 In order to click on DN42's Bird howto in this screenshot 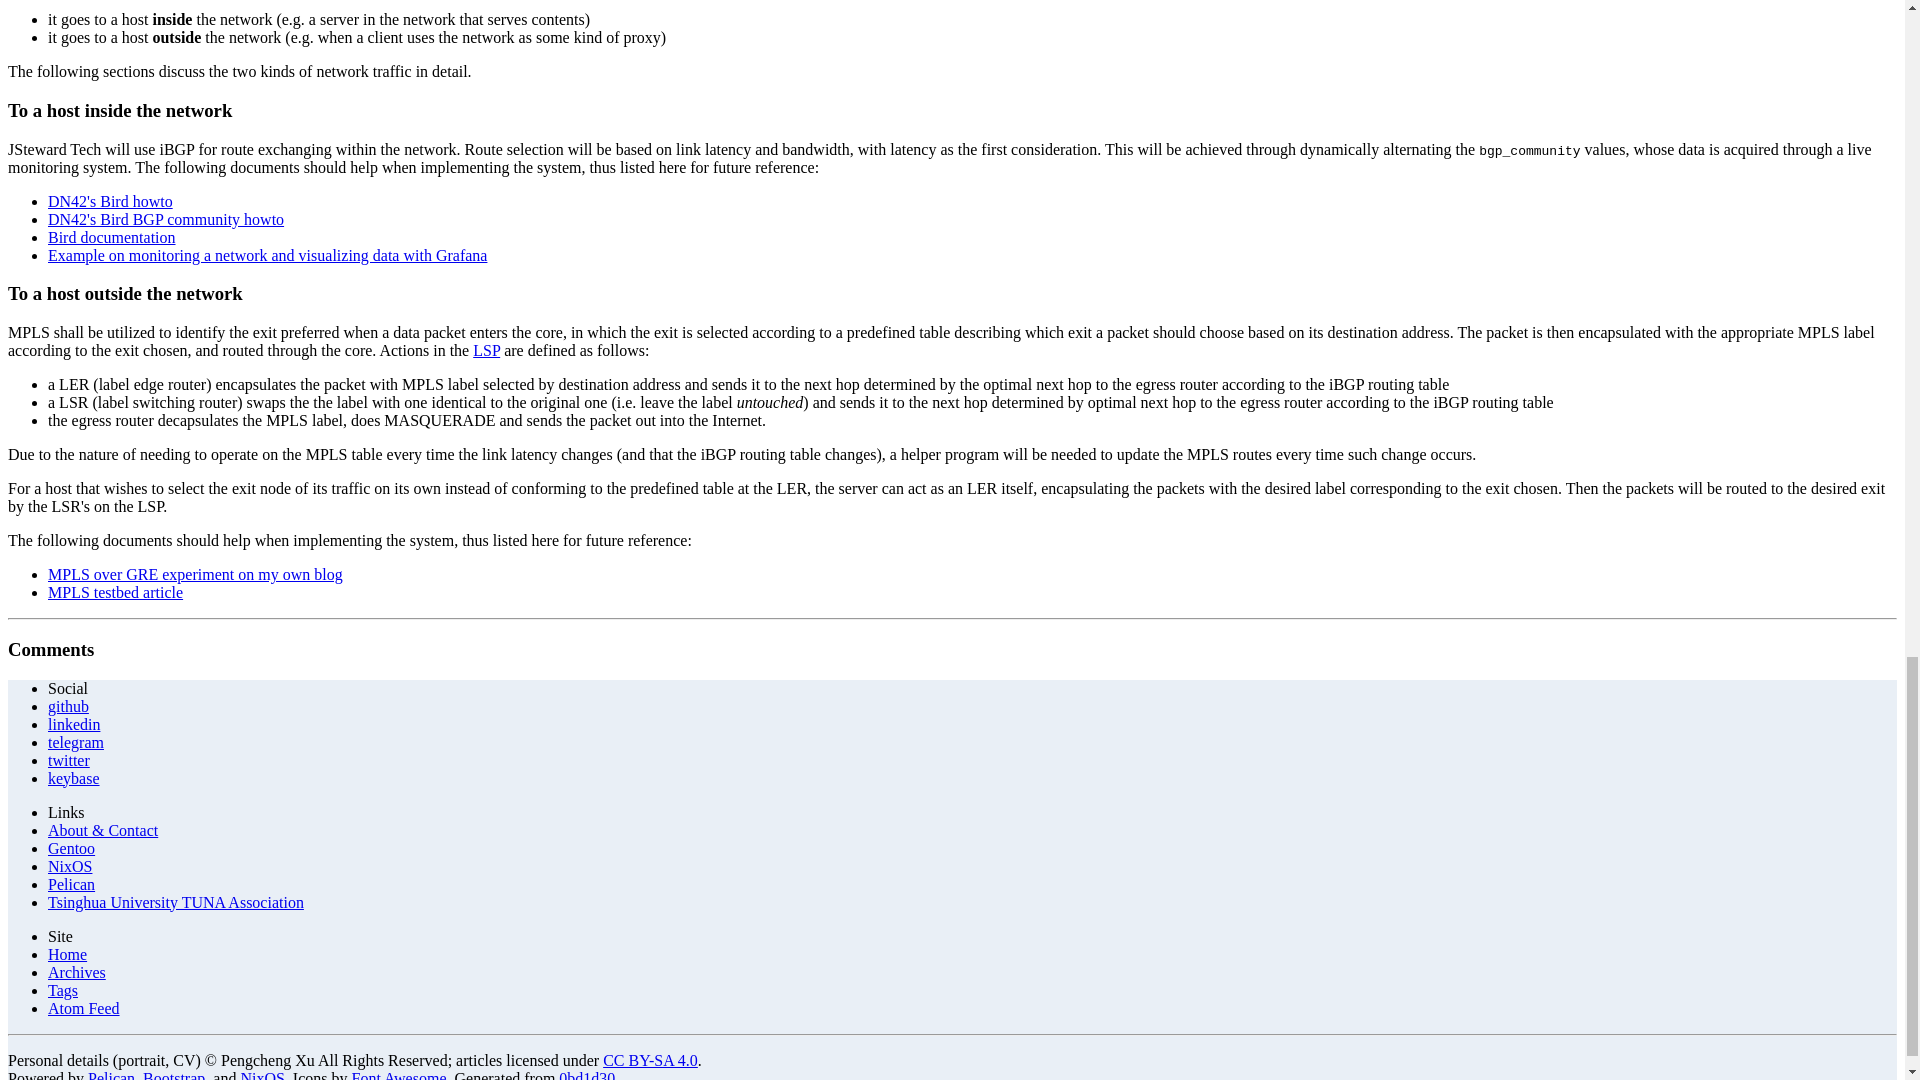, I will do `click(110, 201)`.